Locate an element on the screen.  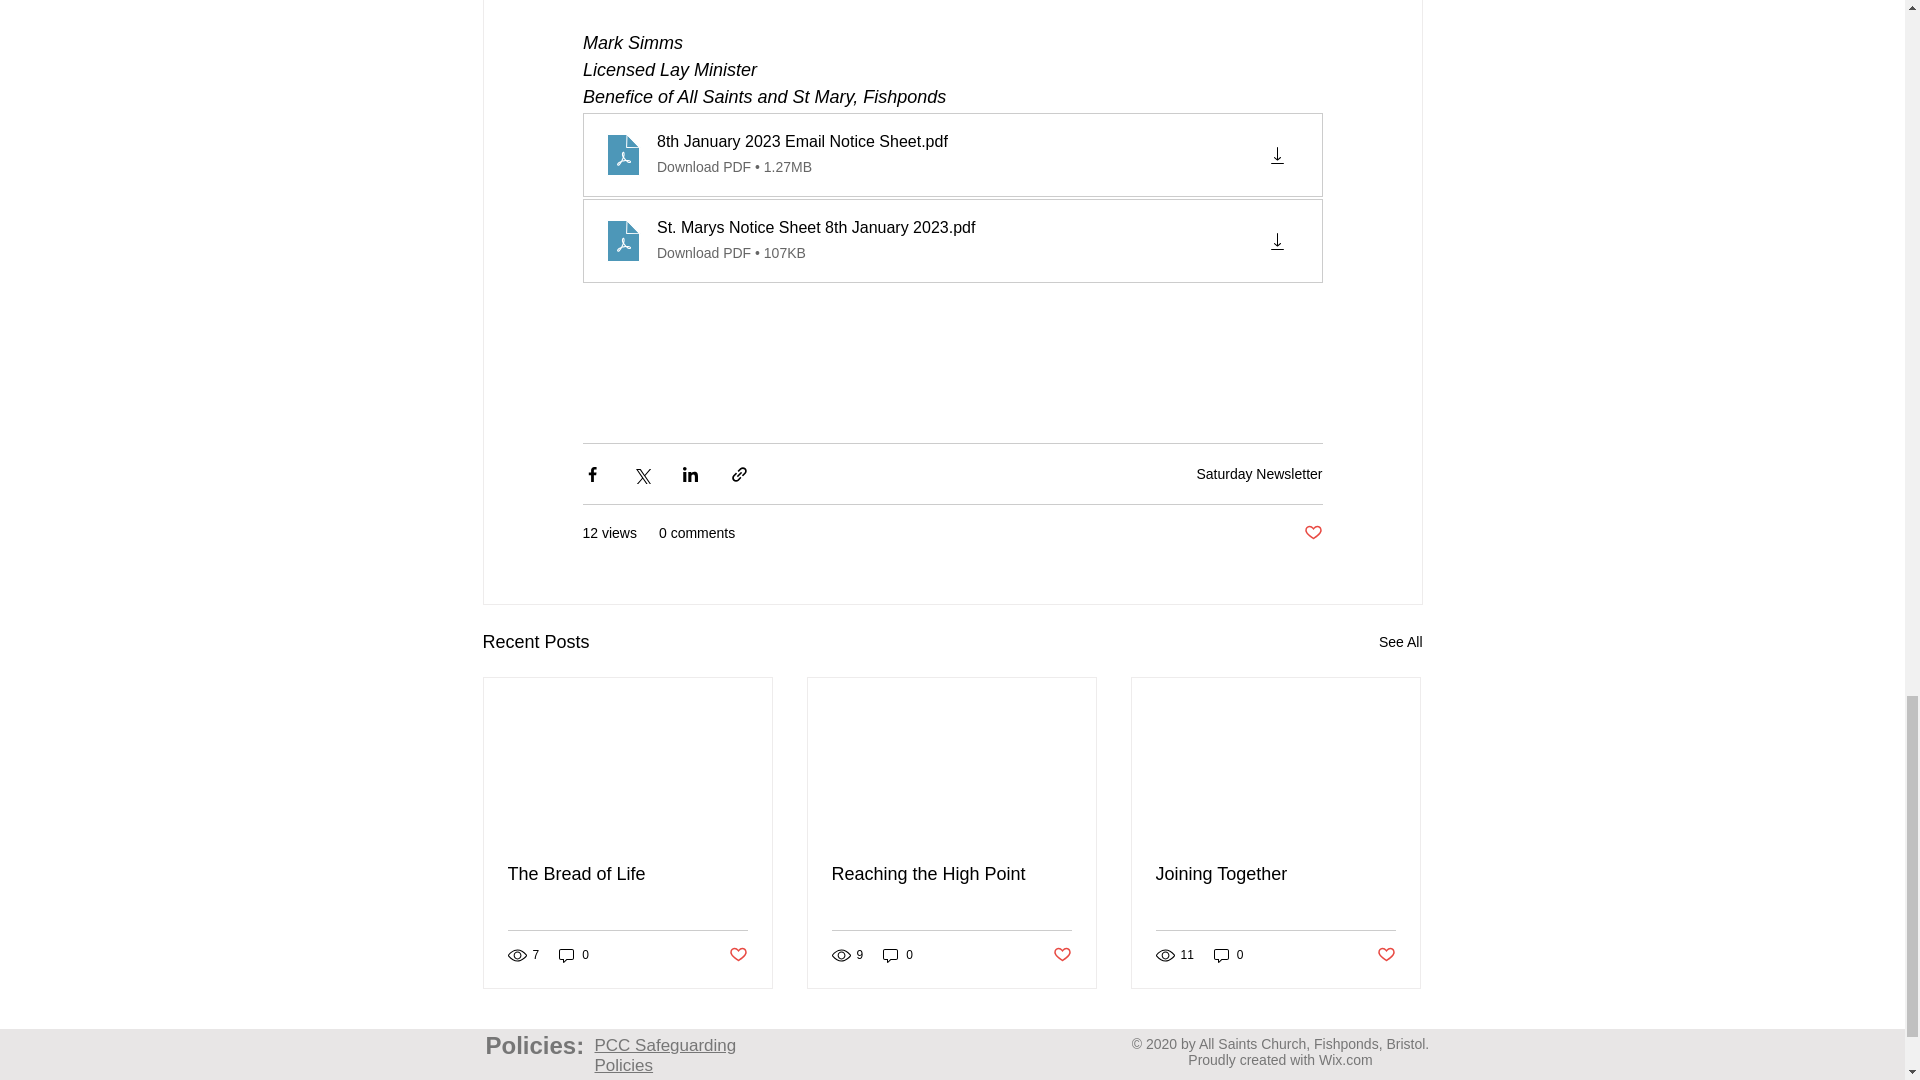
0 is located at coordinates (574, 956).